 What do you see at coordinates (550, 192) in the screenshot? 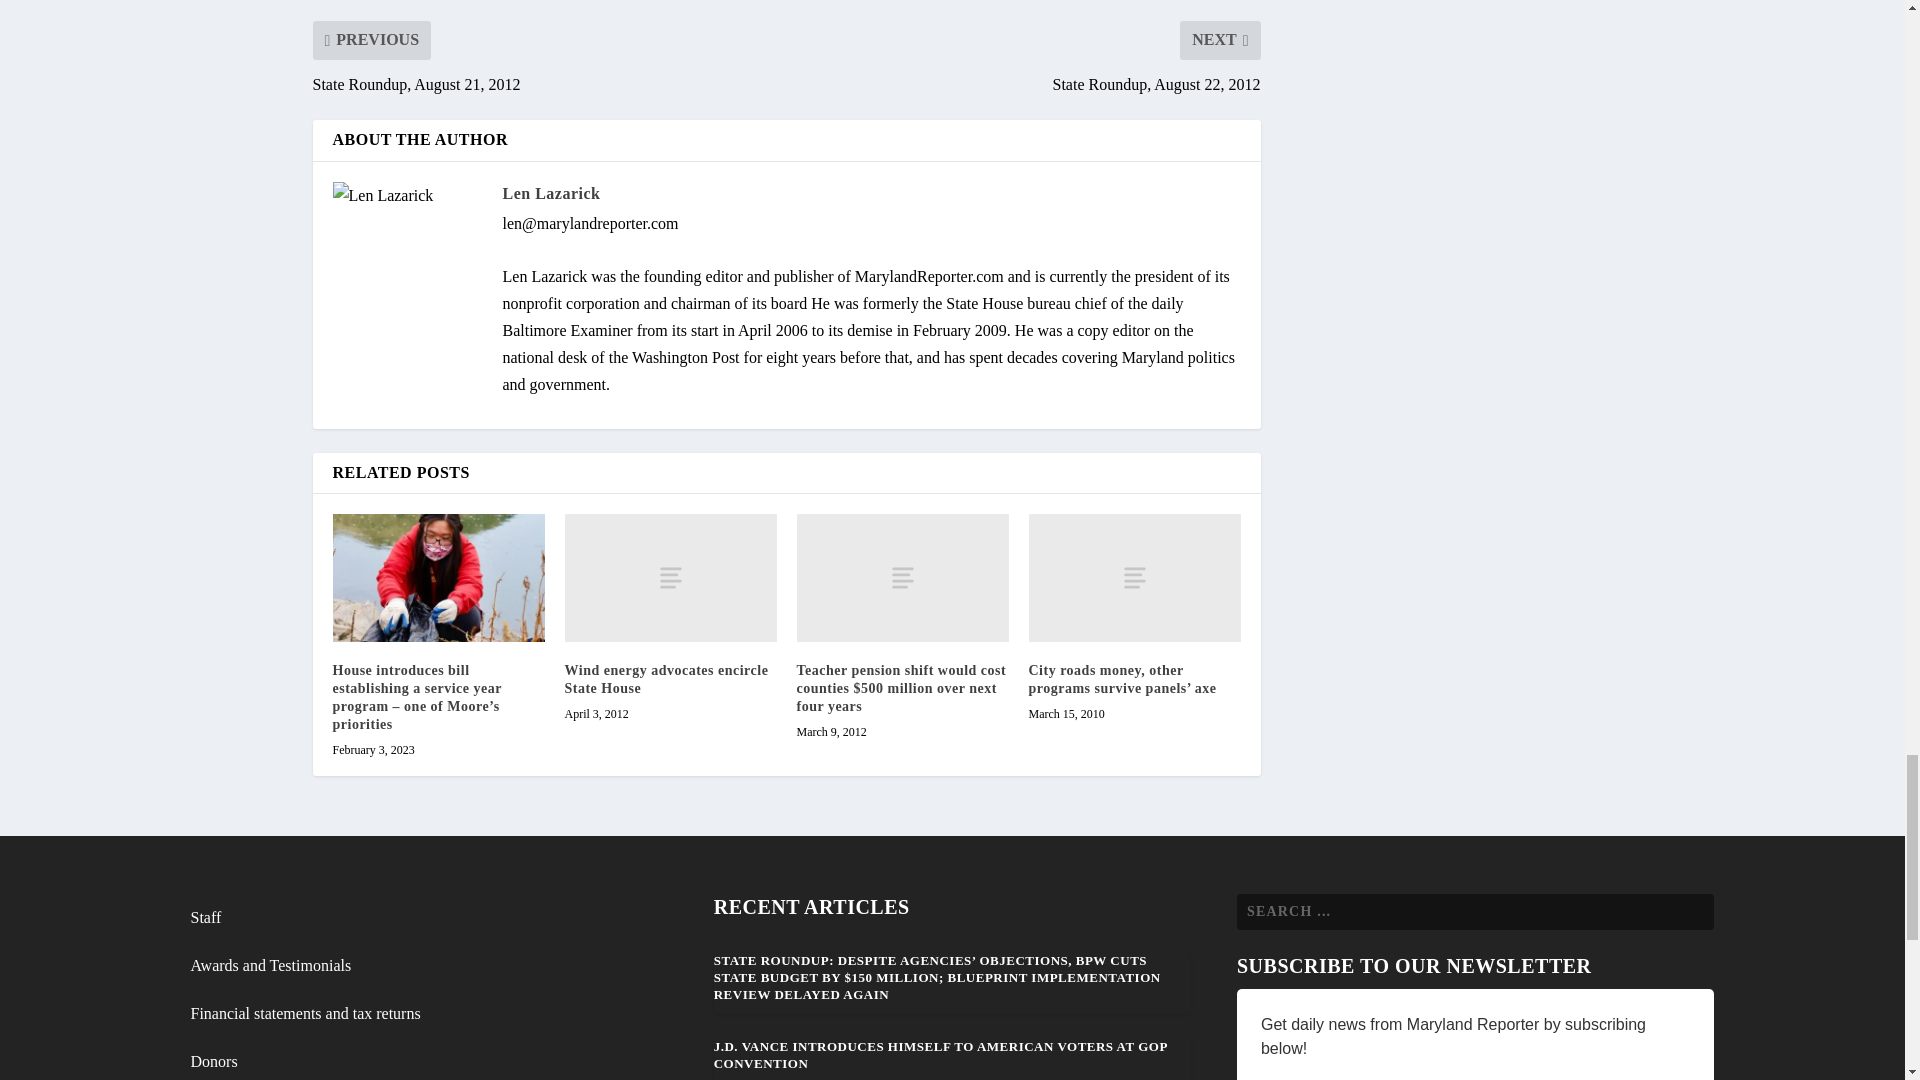
I see `Len Lazarick` at bounding box center [550, 192].